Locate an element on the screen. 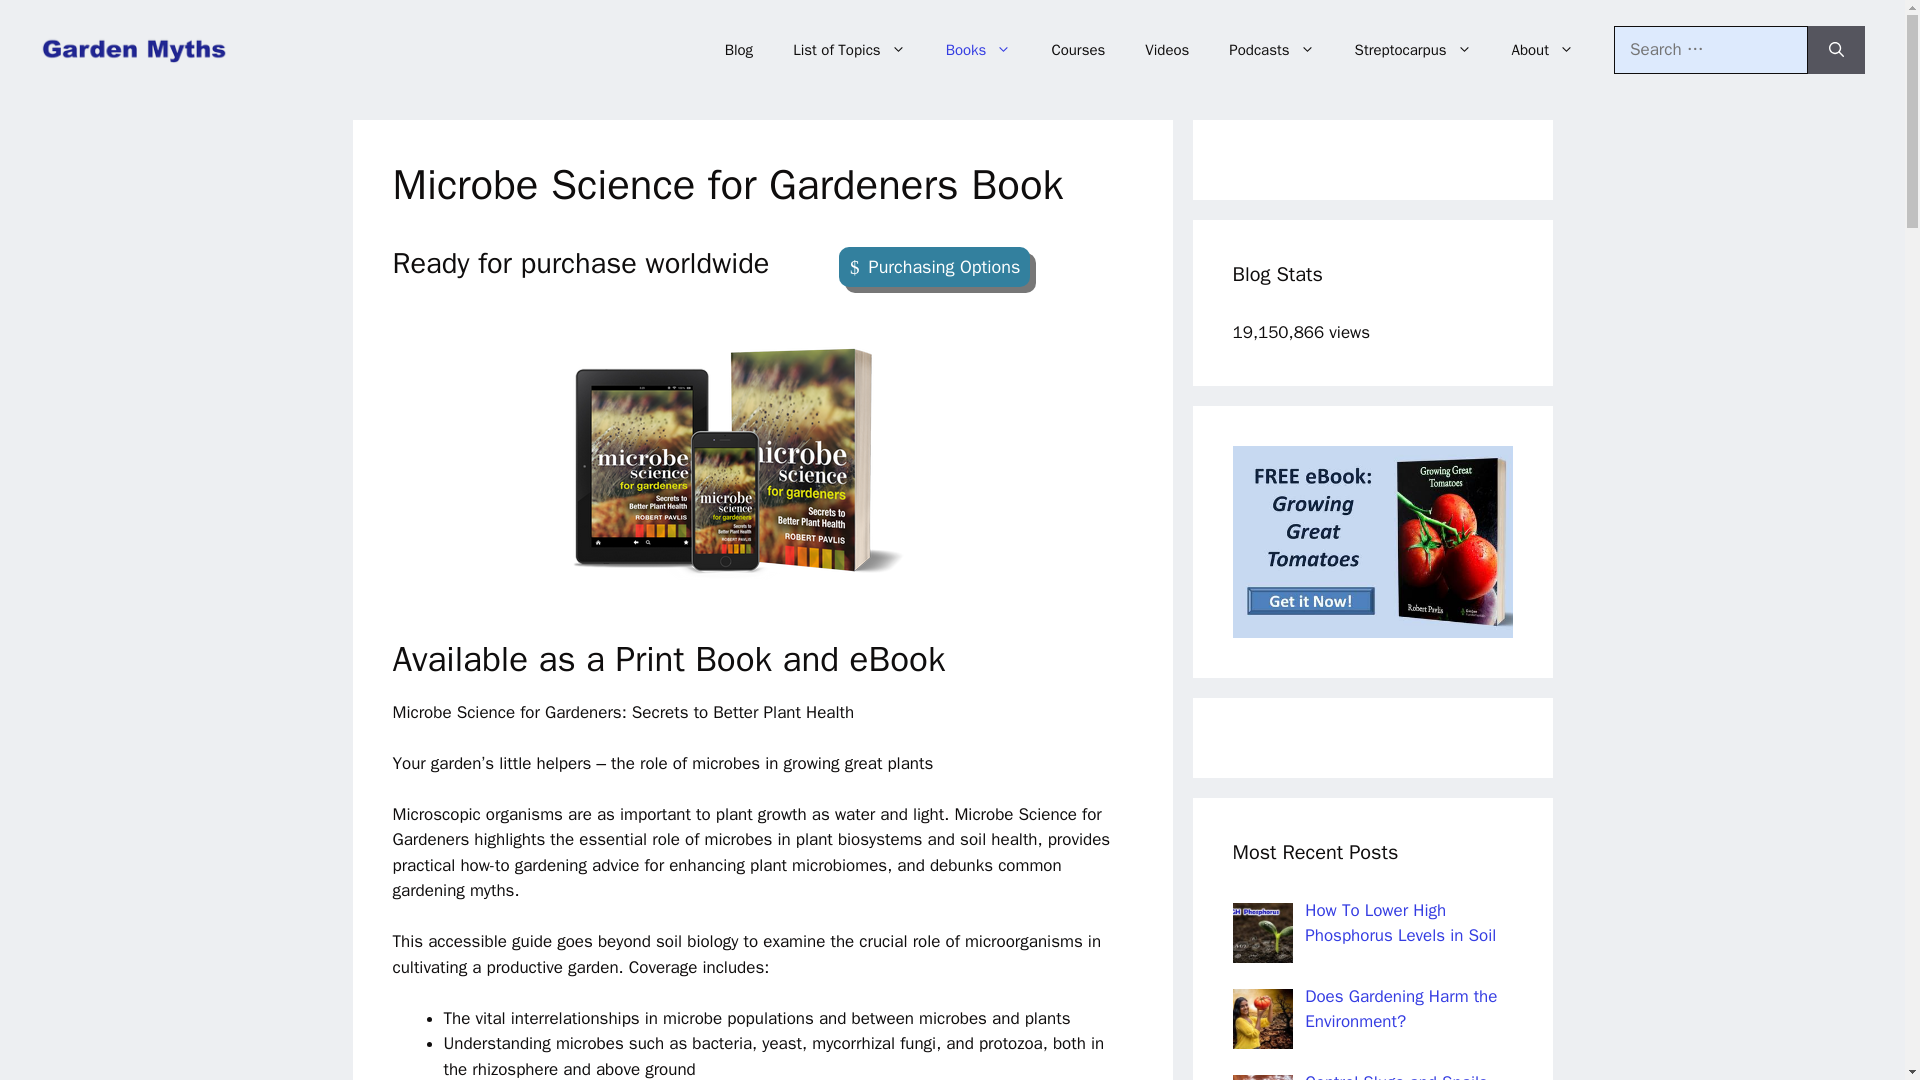 This screenshot has width=1920, height=1080. Microbe Science for Gardeners by Robert Pavlis is located at coordinates (762, 460).